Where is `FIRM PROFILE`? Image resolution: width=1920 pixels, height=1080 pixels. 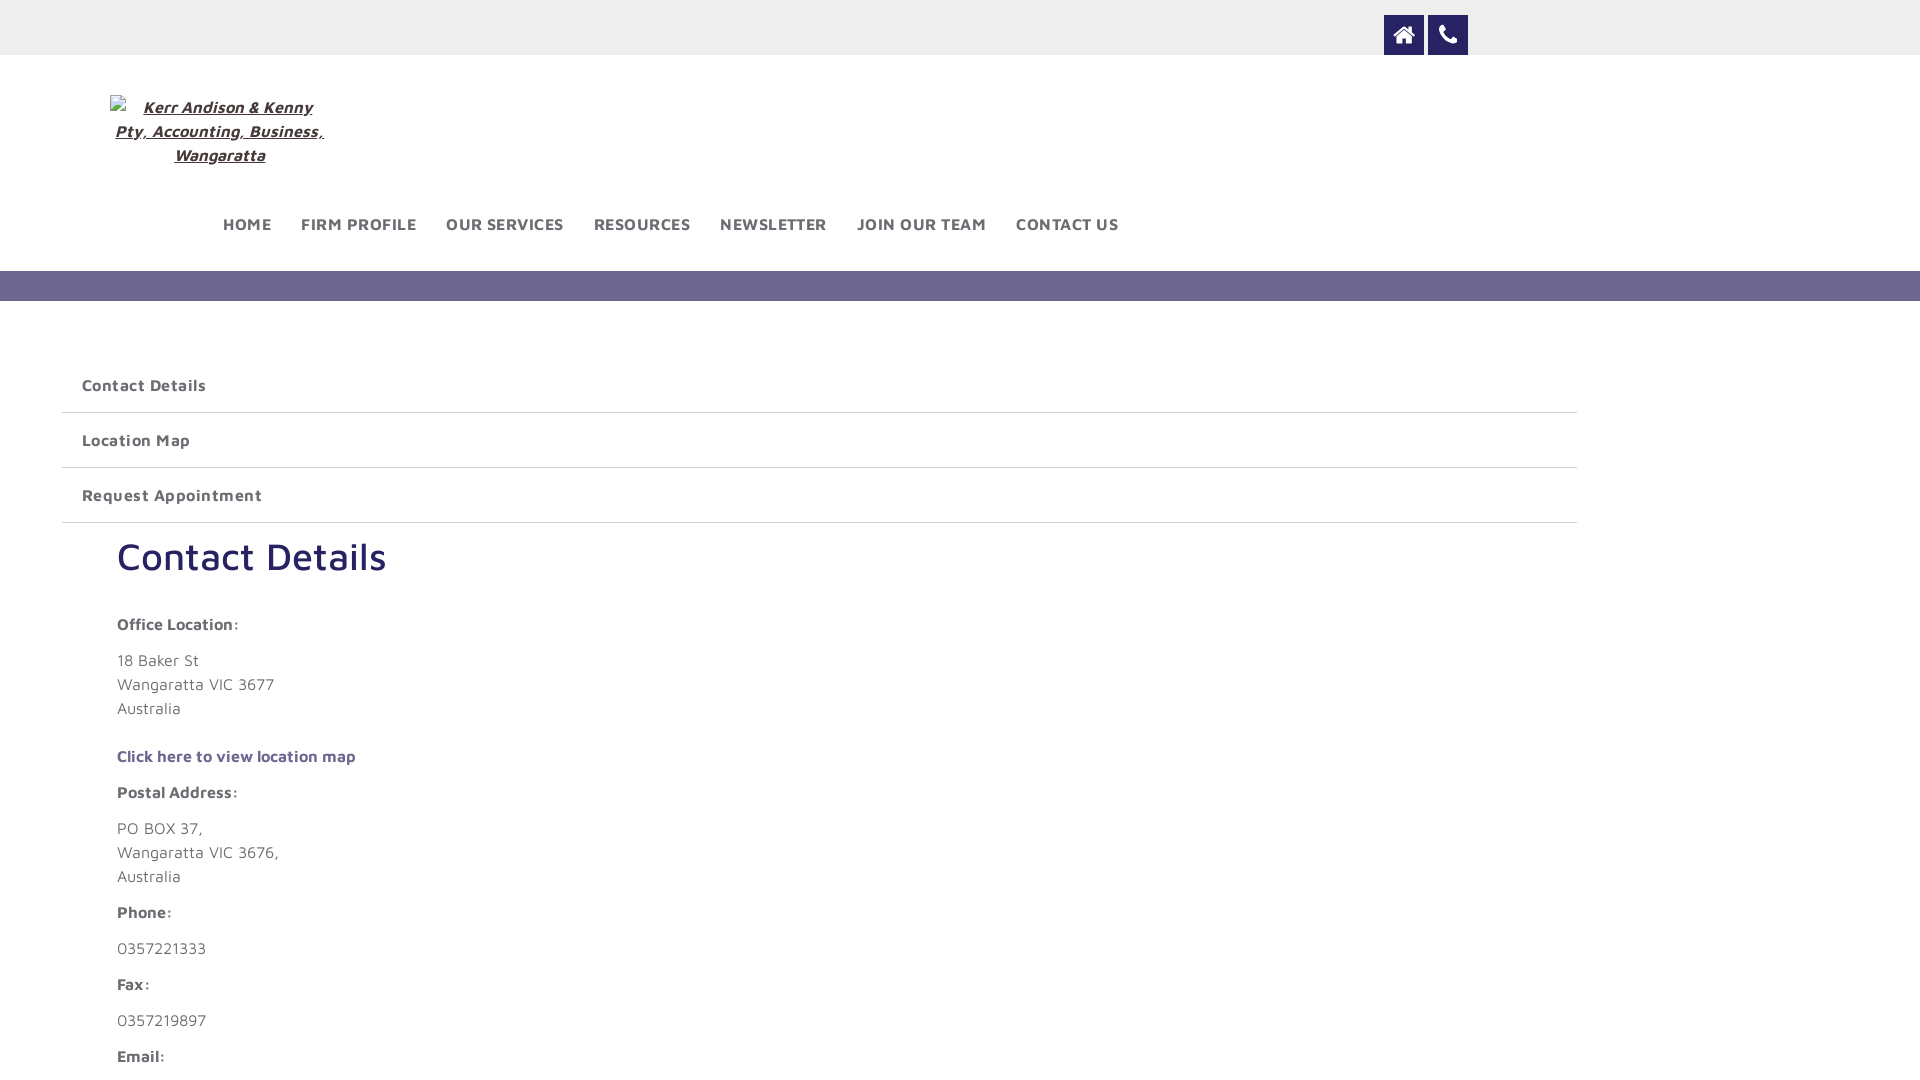 FIRM PROFILE is located at coordinates (358, 224).